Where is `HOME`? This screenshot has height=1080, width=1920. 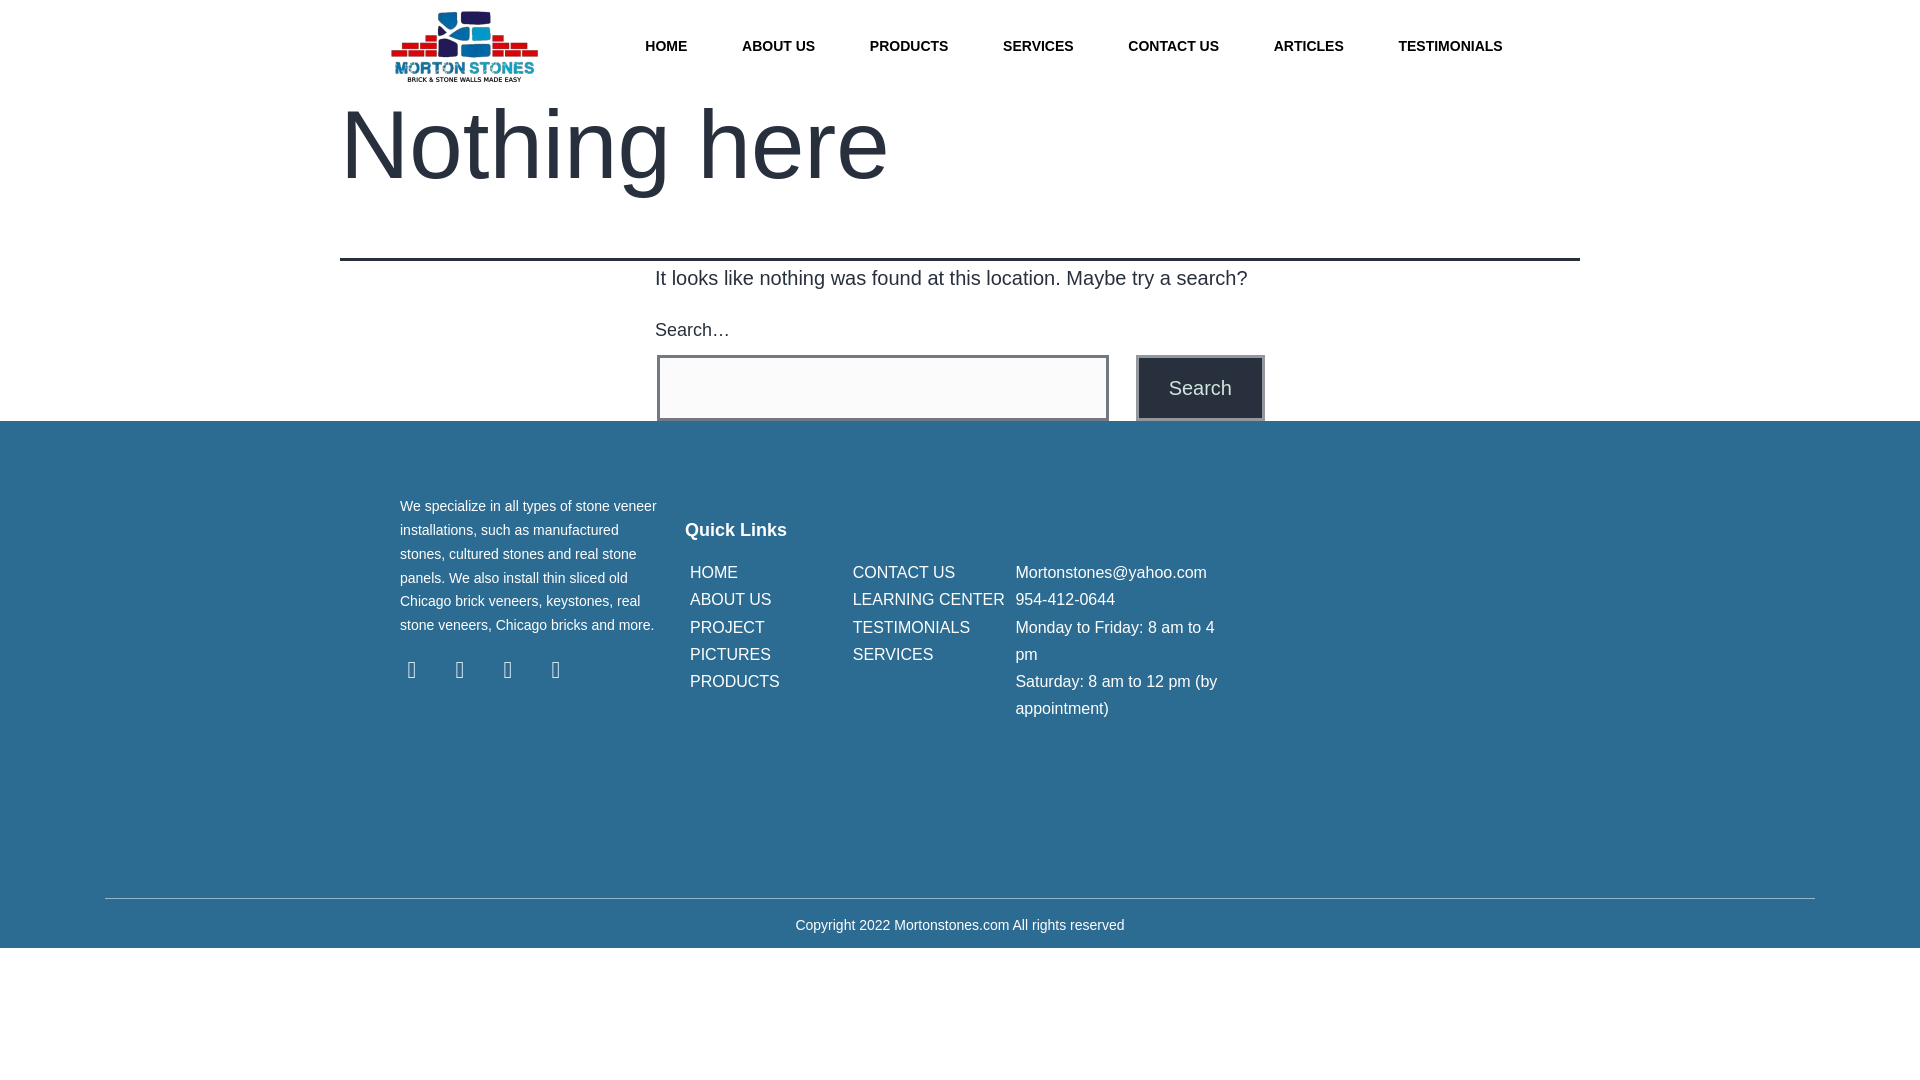 HOME is located at coordinates (713, 572).